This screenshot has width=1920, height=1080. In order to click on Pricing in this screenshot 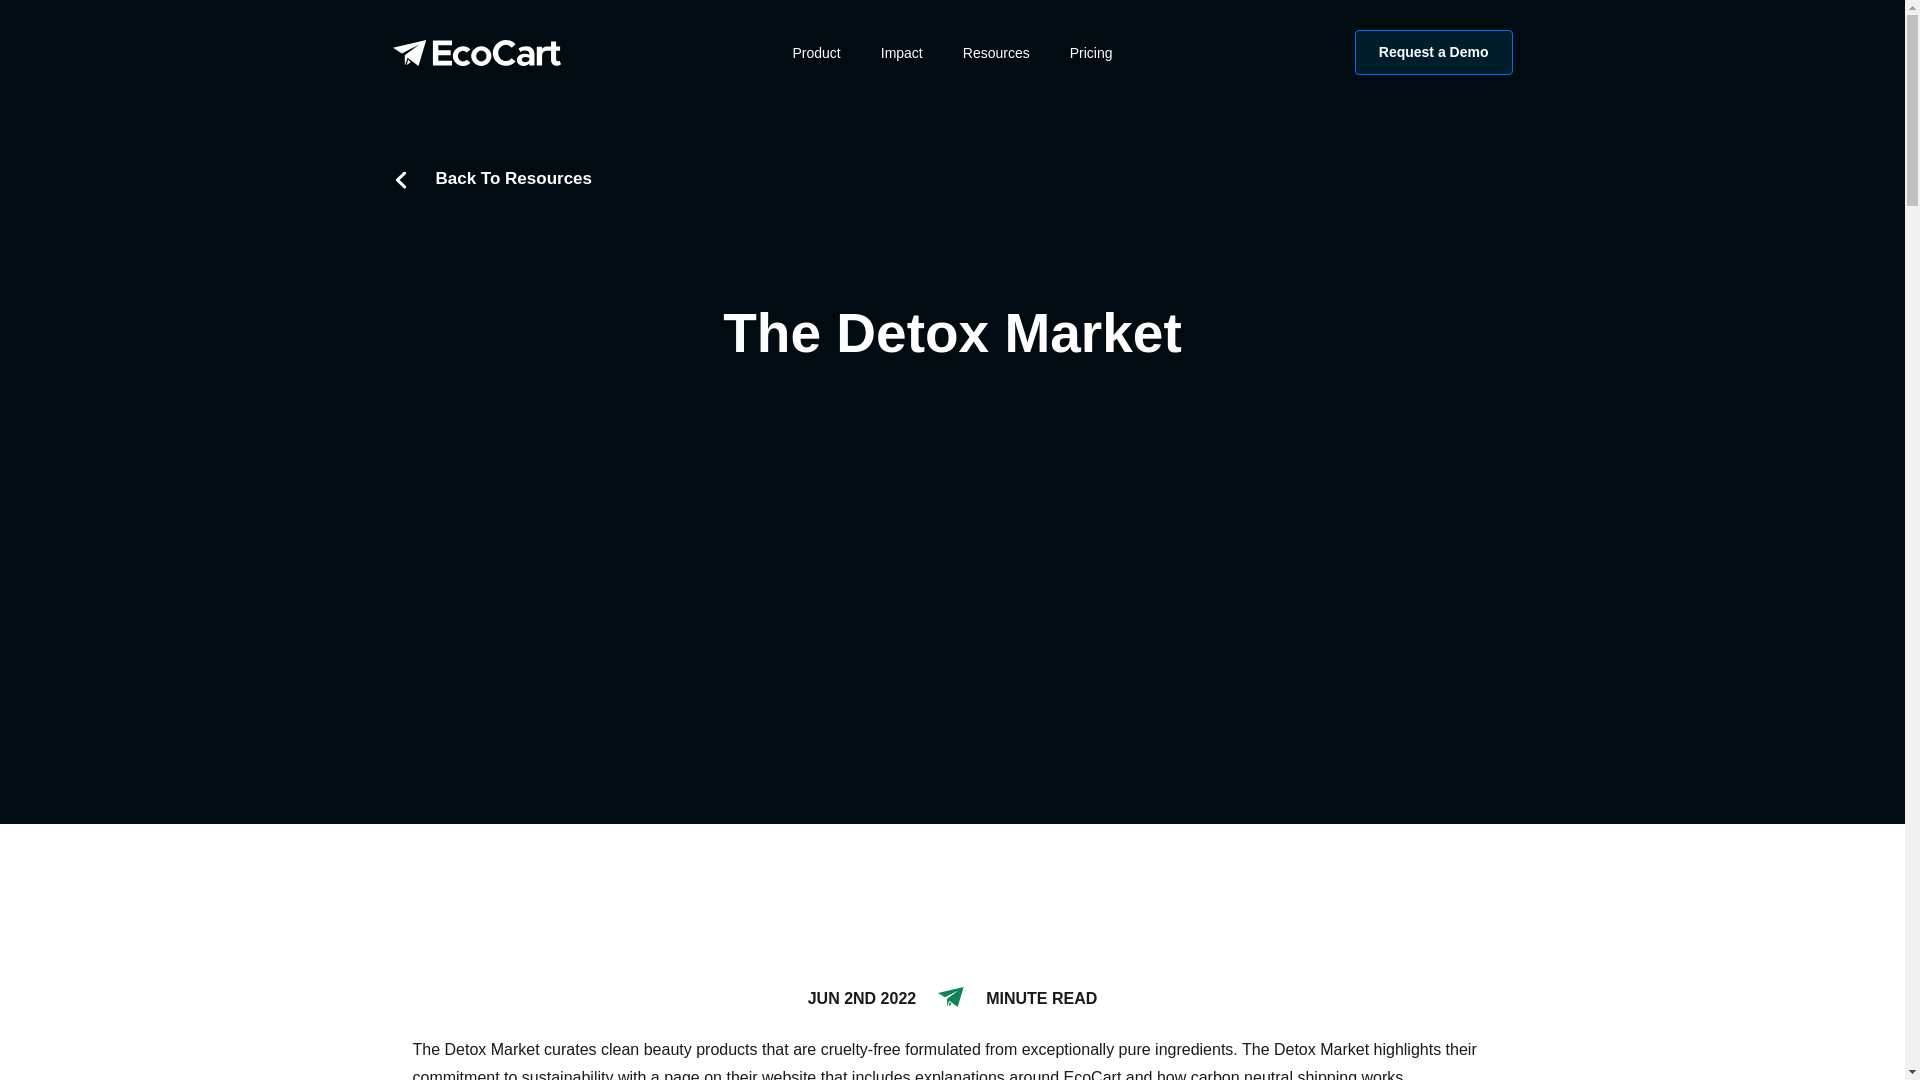, I will do `click(1091, 52)`.